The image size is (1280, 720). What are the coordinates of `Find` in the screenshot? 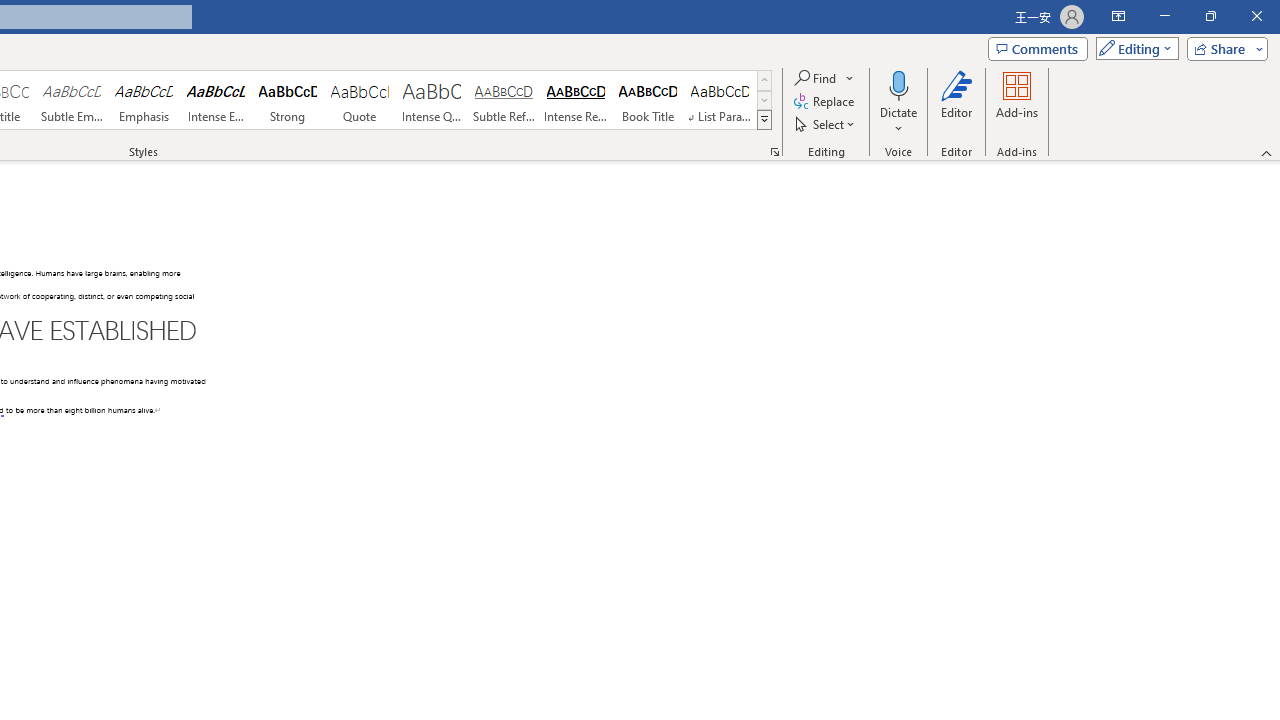 It's located at (824, 78).